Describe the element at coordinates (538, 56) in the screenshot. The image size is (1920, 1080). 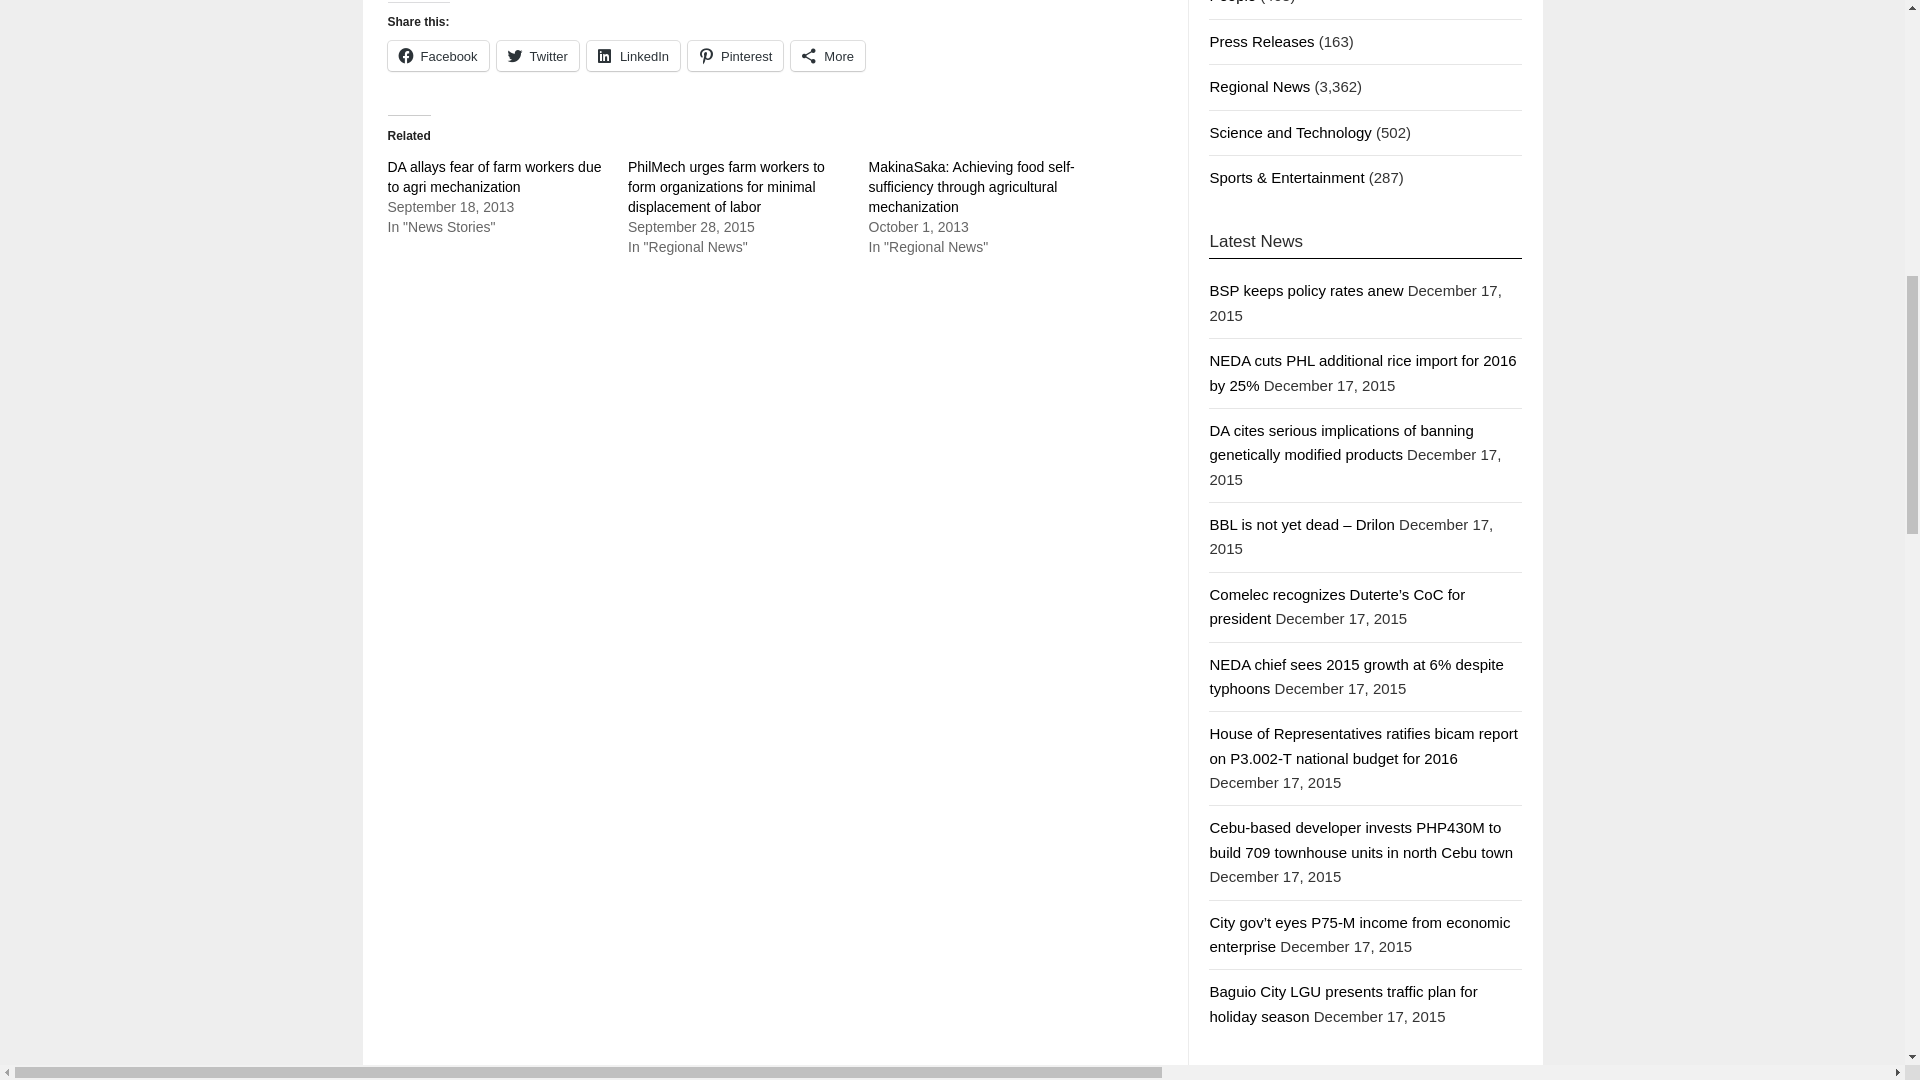
I see `Twitter` at that location.